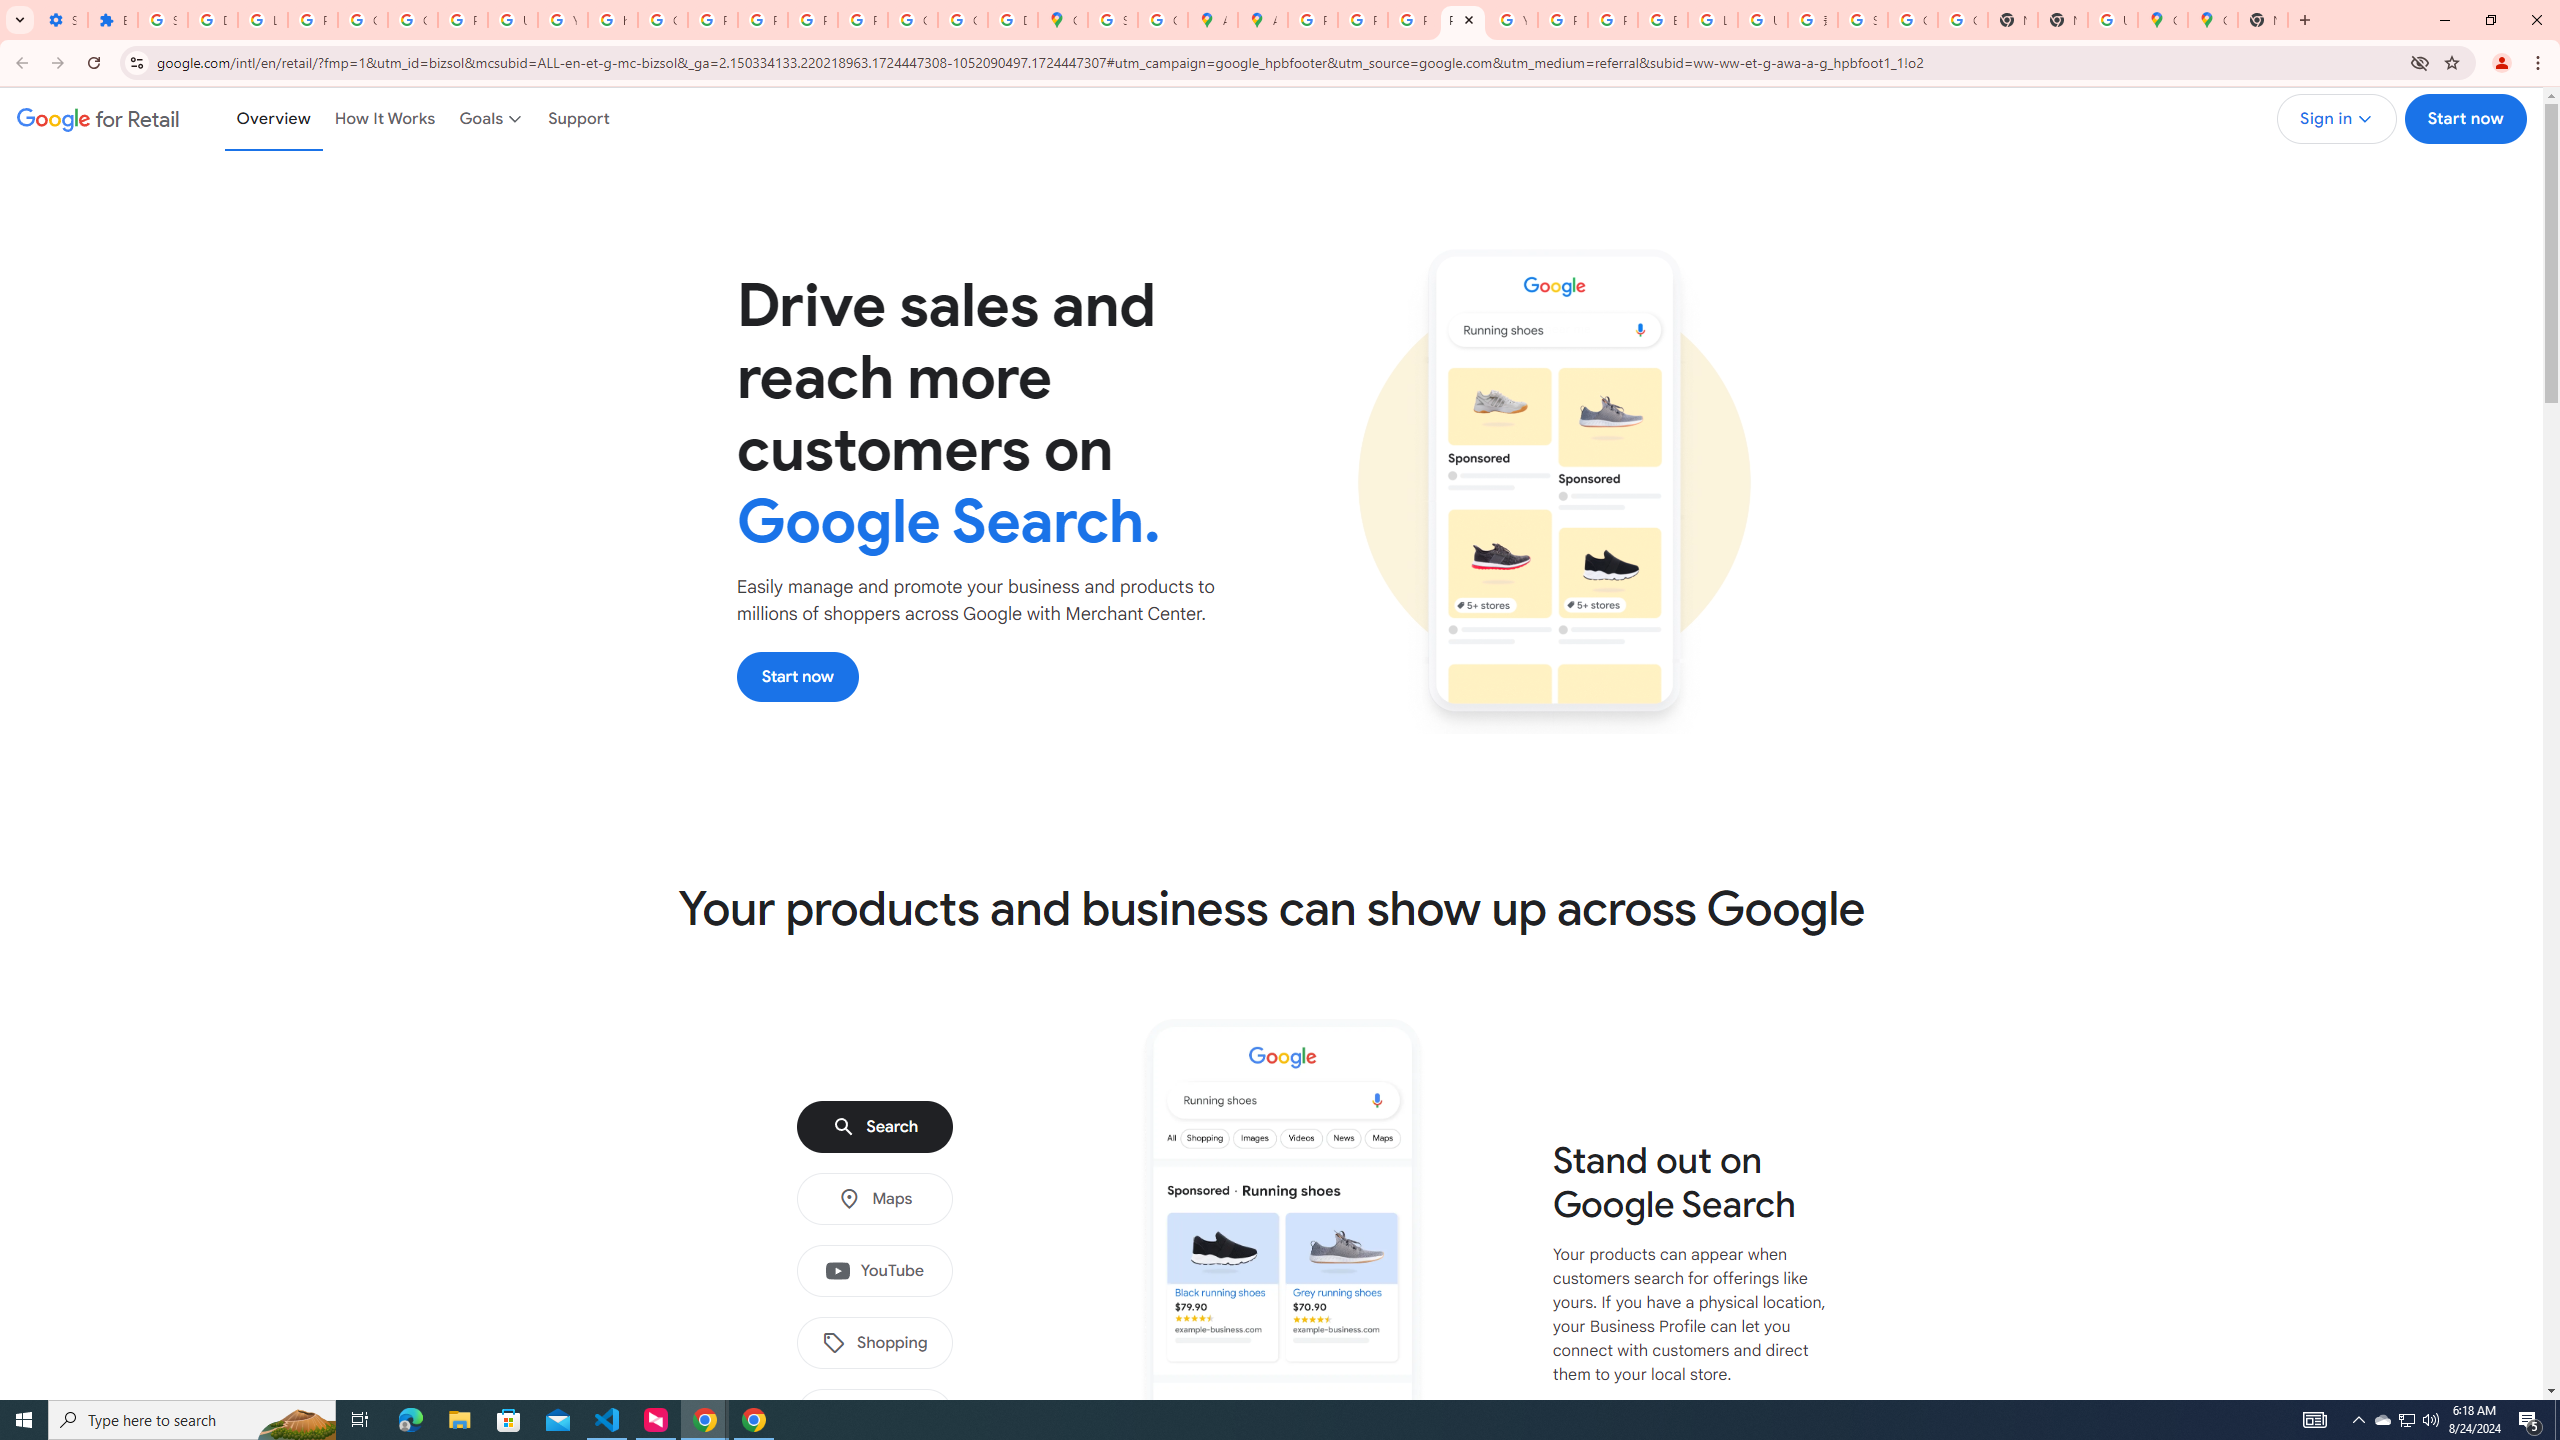 The height and width of the screenshot is (1440, 2560). Describe the element at coordinates (562, 20) in the screenshot. I see `YouTube` at that location.